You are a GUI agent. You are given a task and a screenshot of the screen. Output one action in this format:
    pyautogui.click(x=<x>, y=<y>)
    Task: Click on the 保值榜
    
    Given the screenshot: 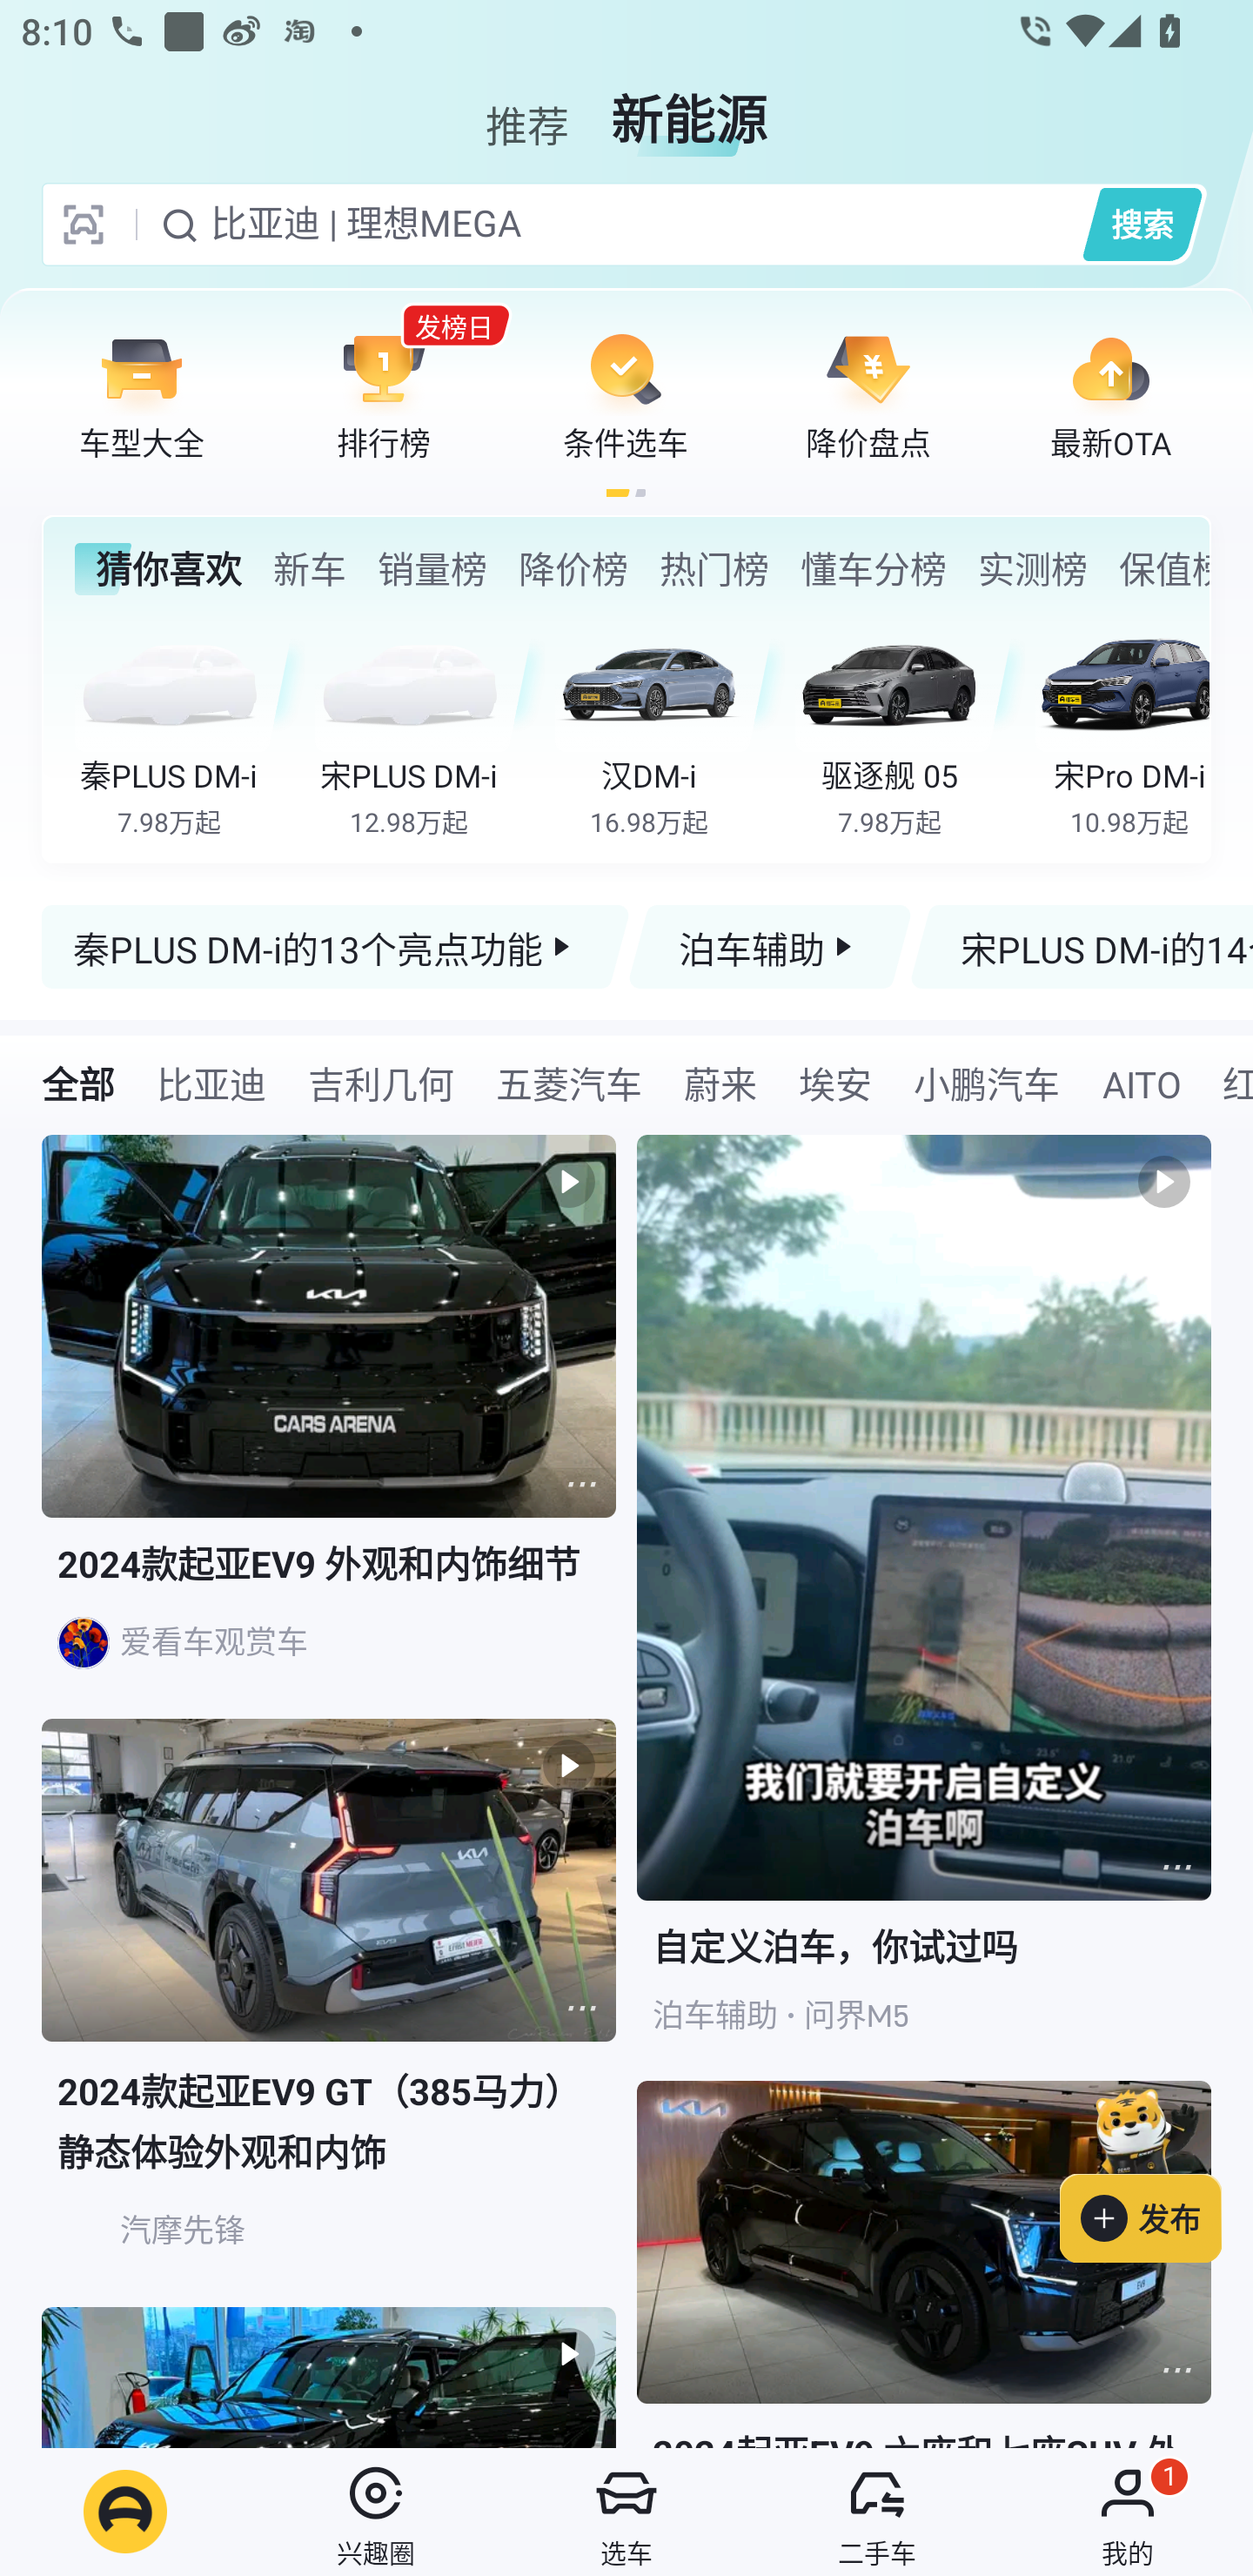 What is the action you would take?
    pyautogui.click(x=1163, y=569)
    